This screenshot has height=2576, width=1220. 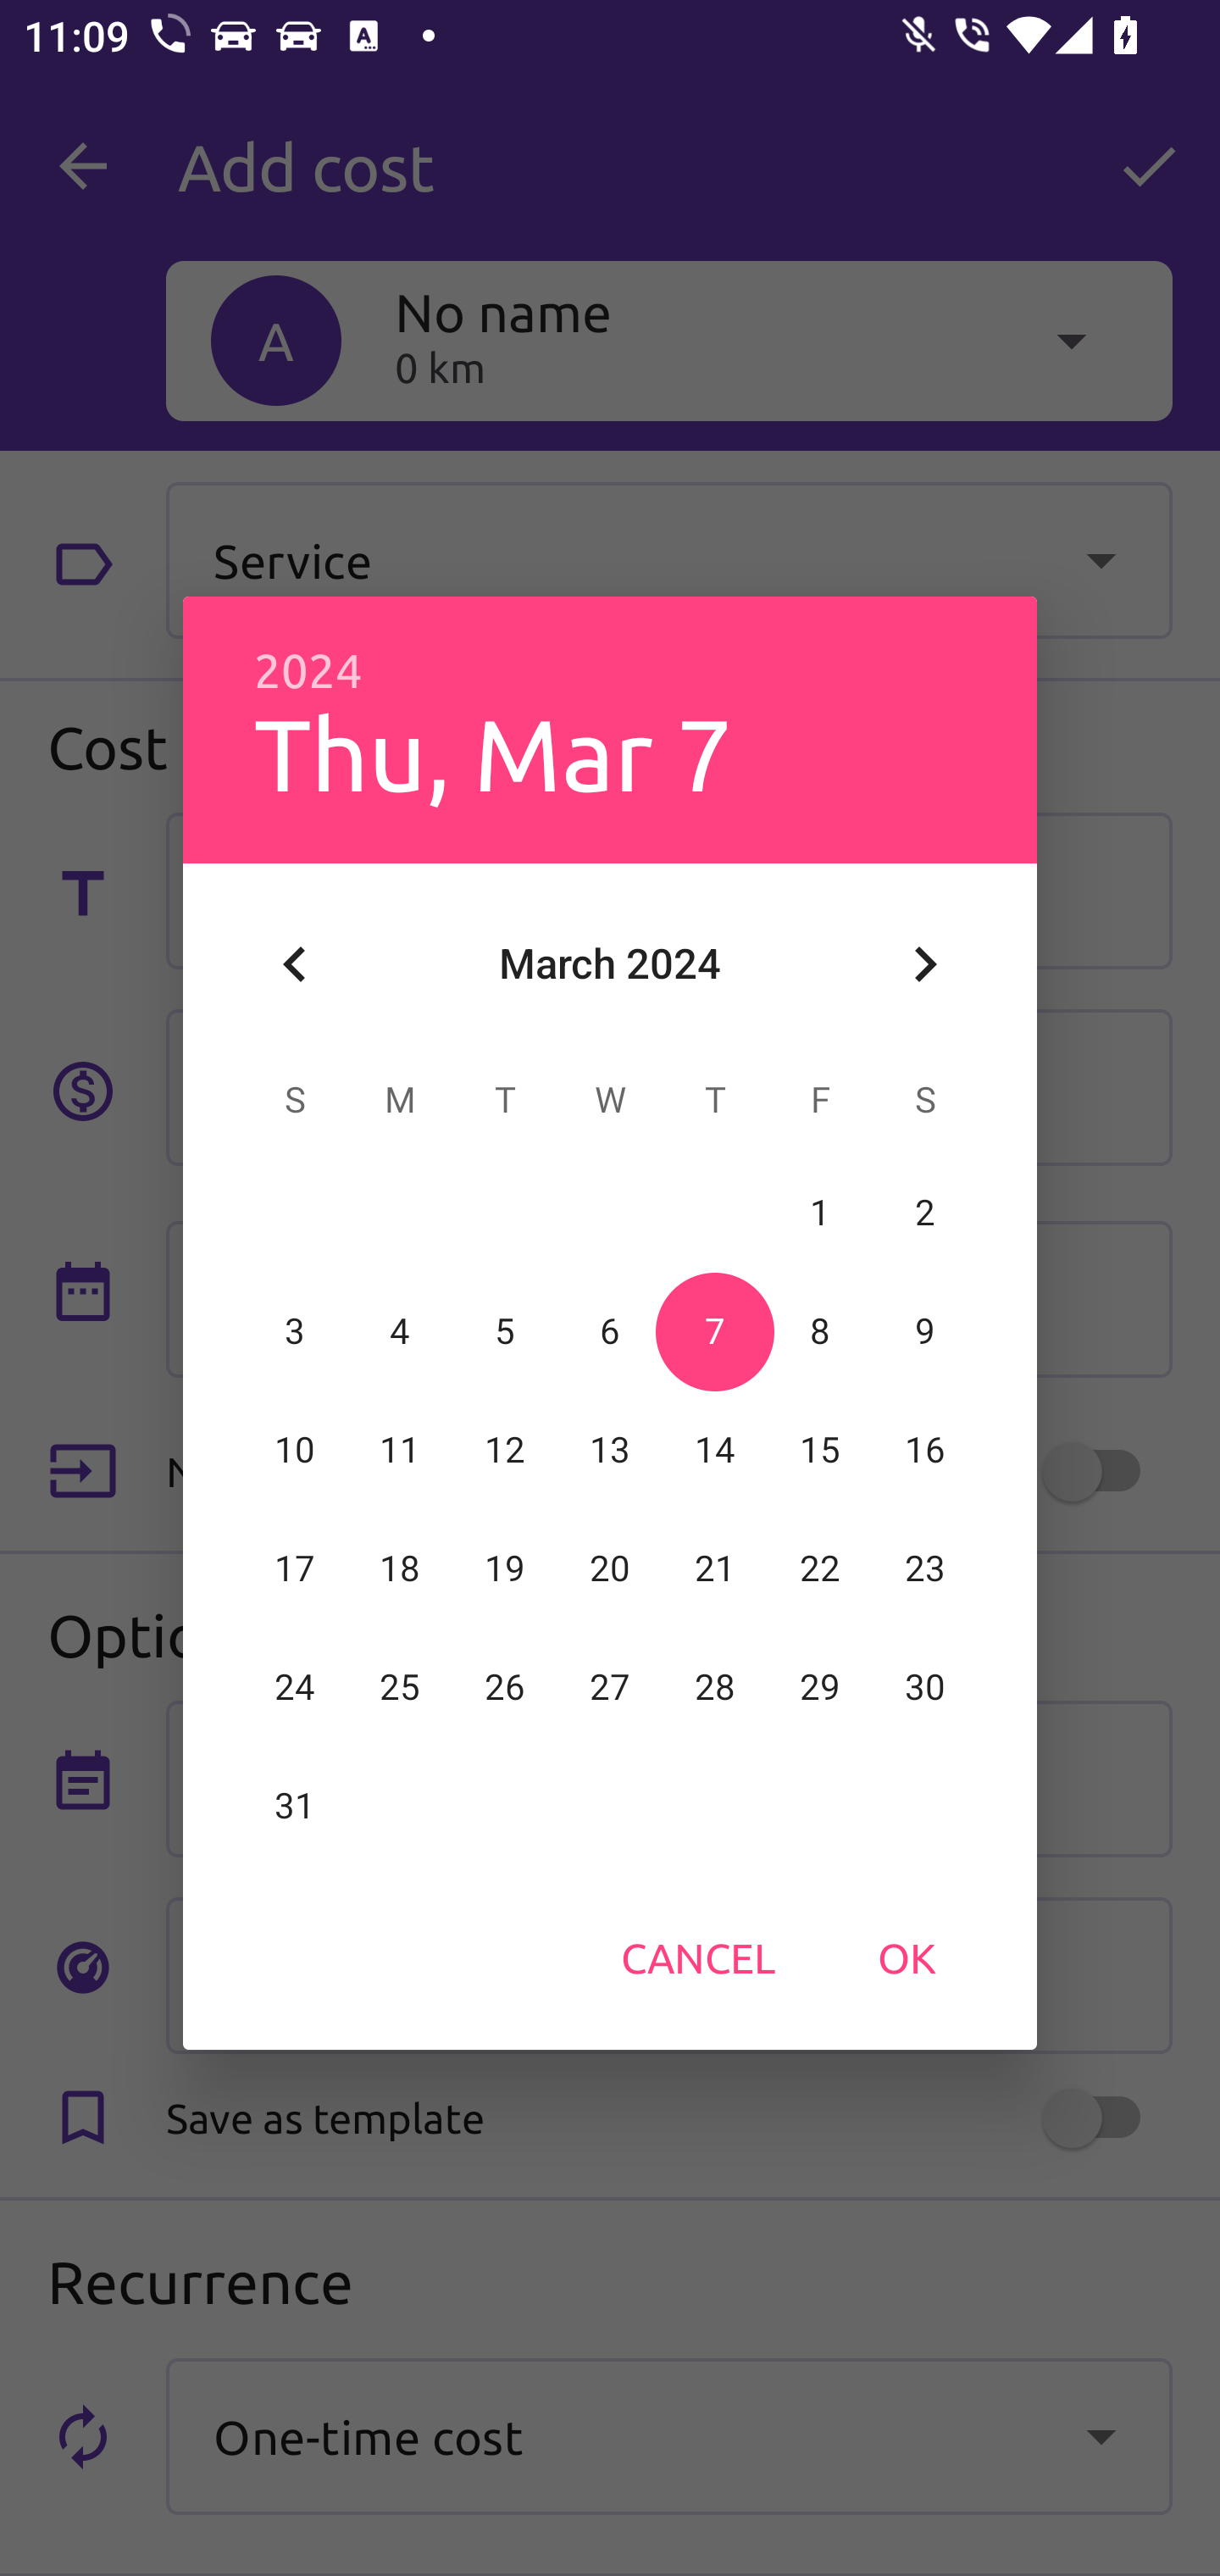 I want to click on 15 15 March 2024, so click(x=819, y=1450).